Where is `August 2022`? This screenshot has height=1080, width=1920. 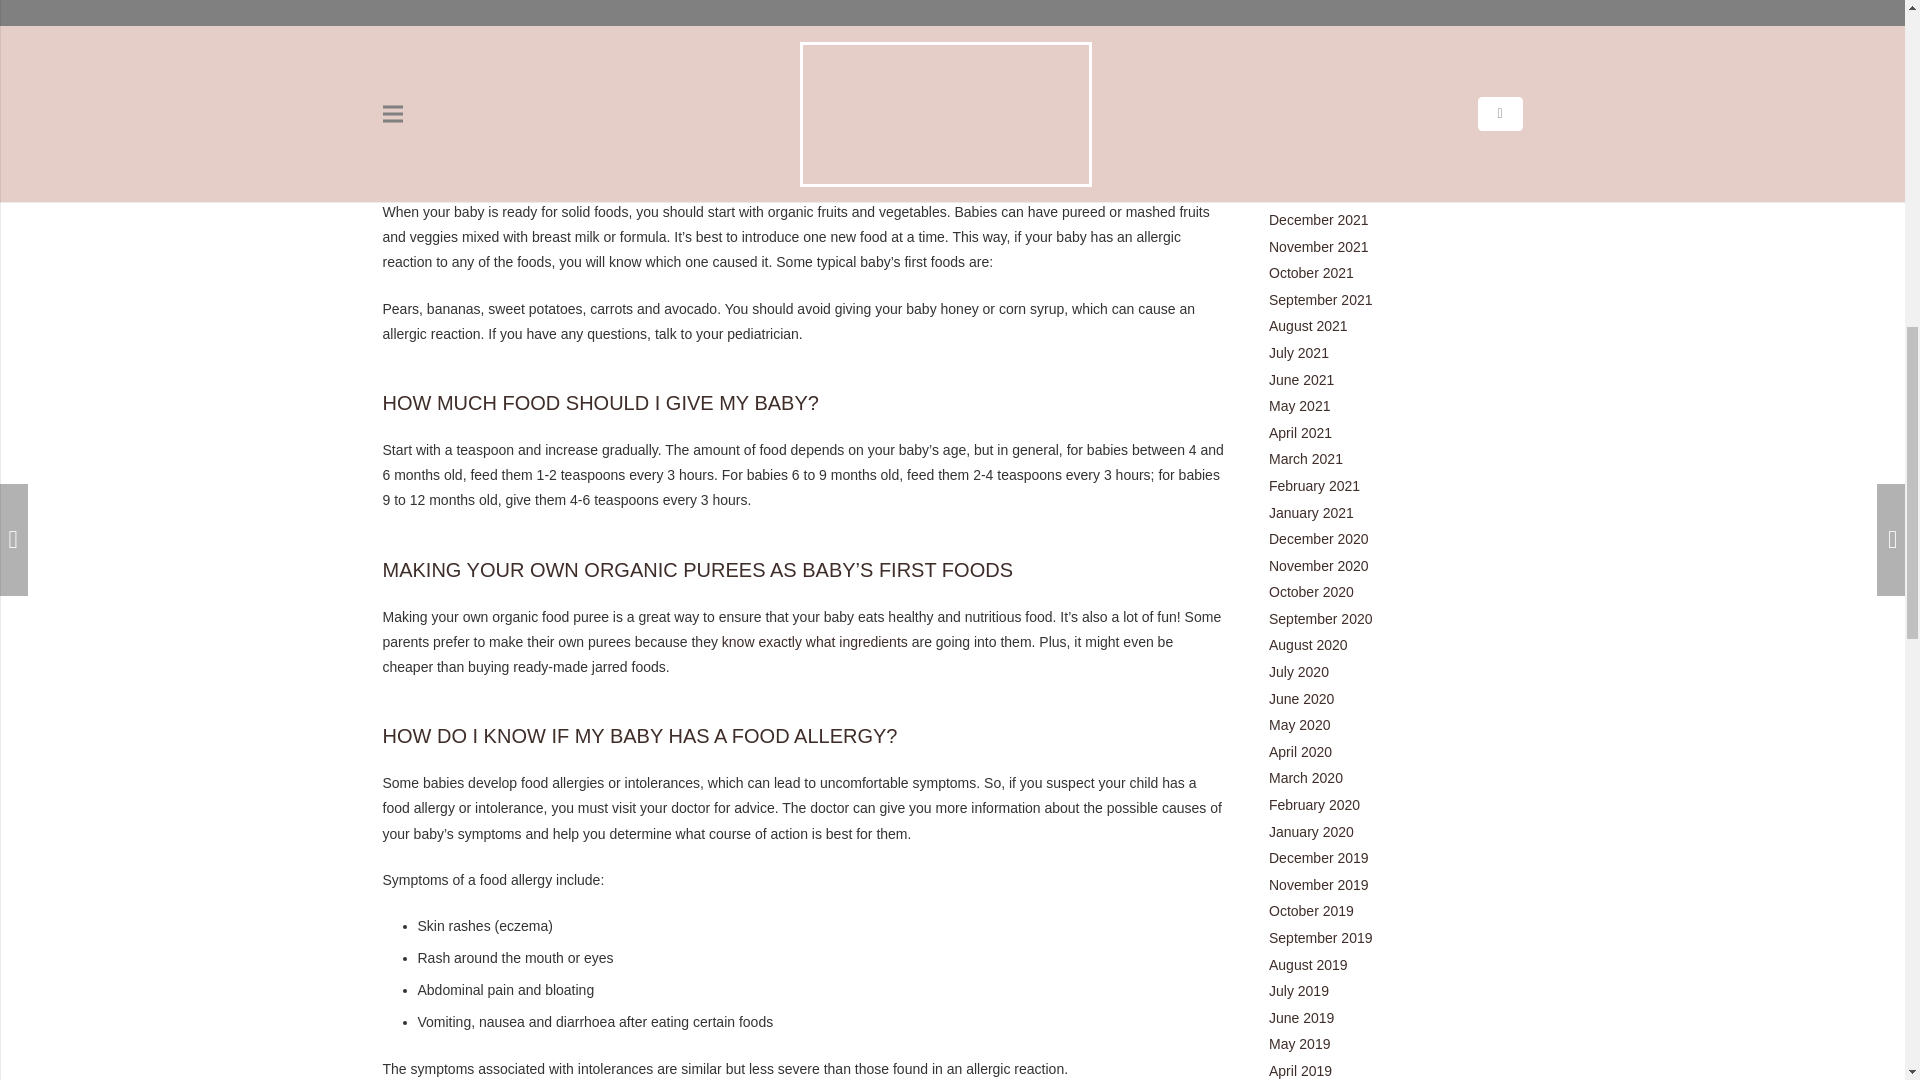 August 2022 is located at coordinates (1308, 8).